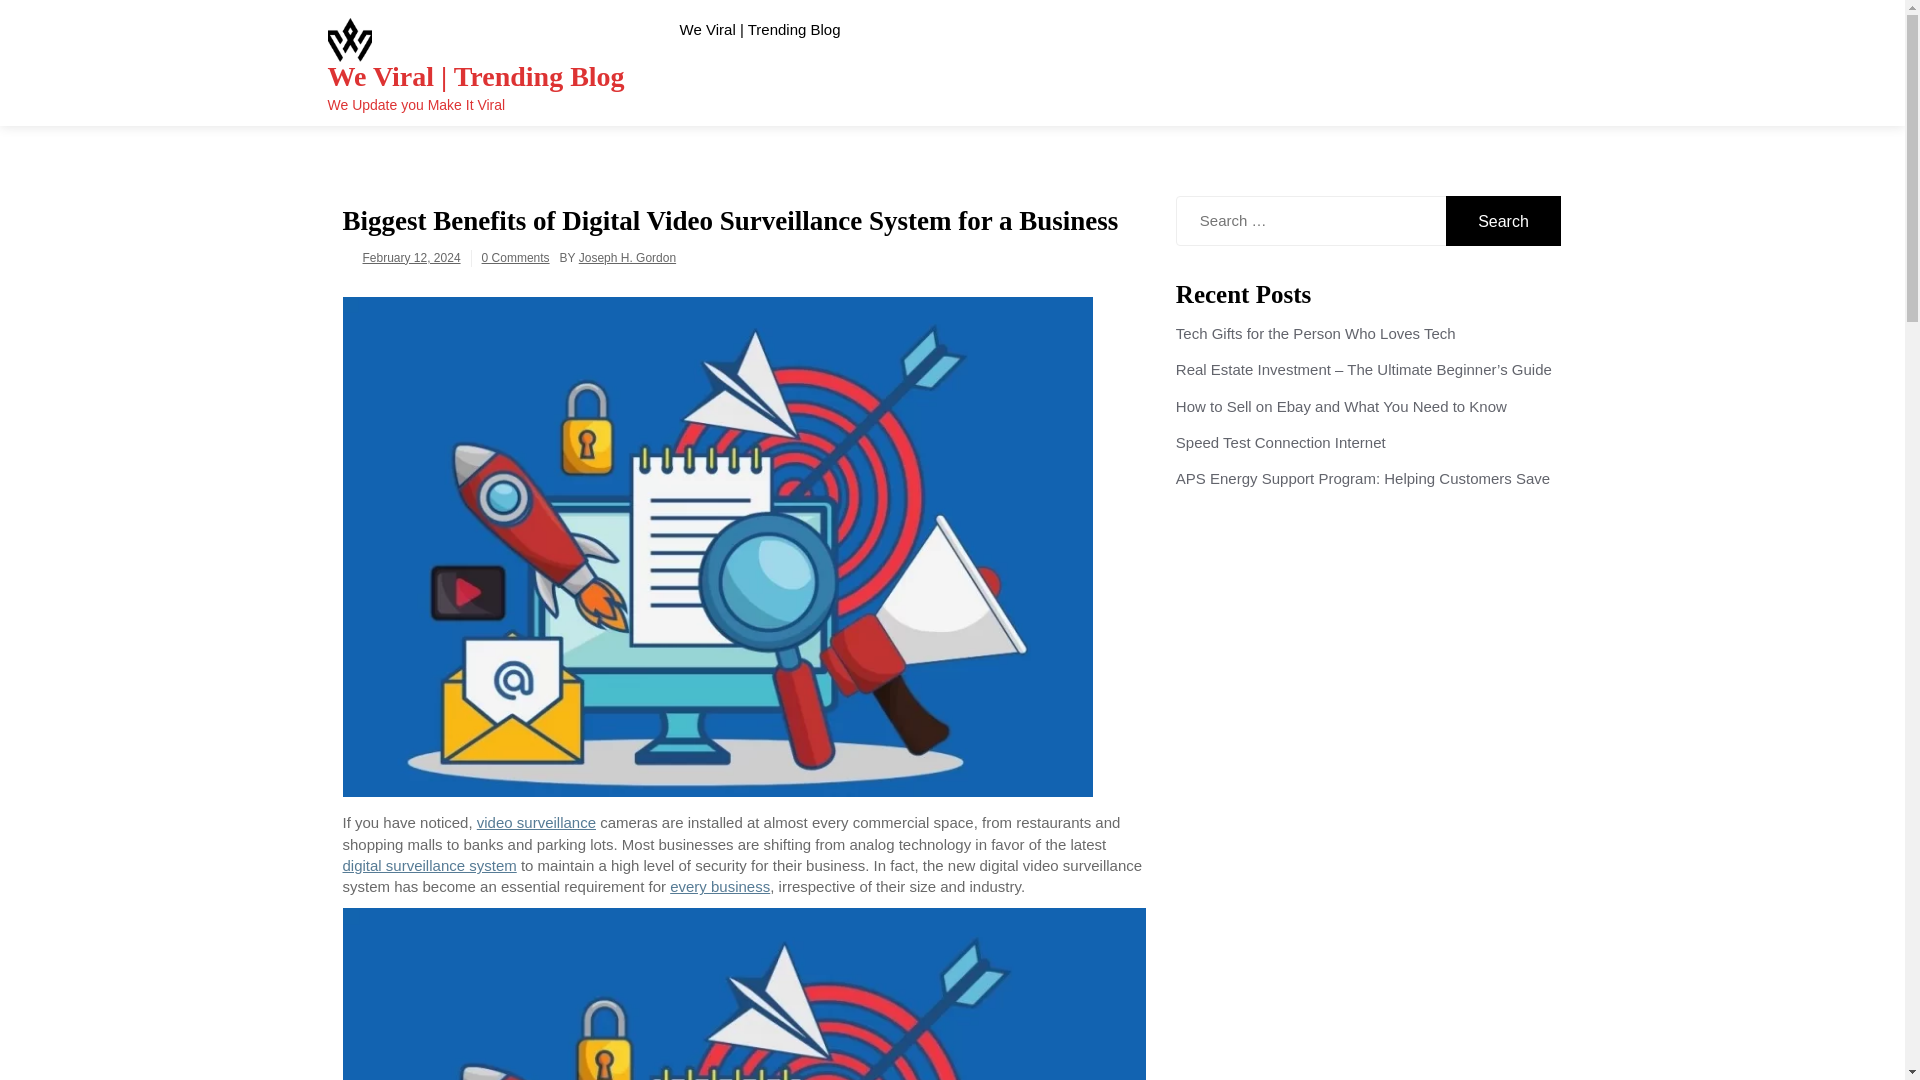  What do you see at coordinates (627, 257) in the screenshot?
I see `Joseph H. Gordon` at bounding box center [627, 257].